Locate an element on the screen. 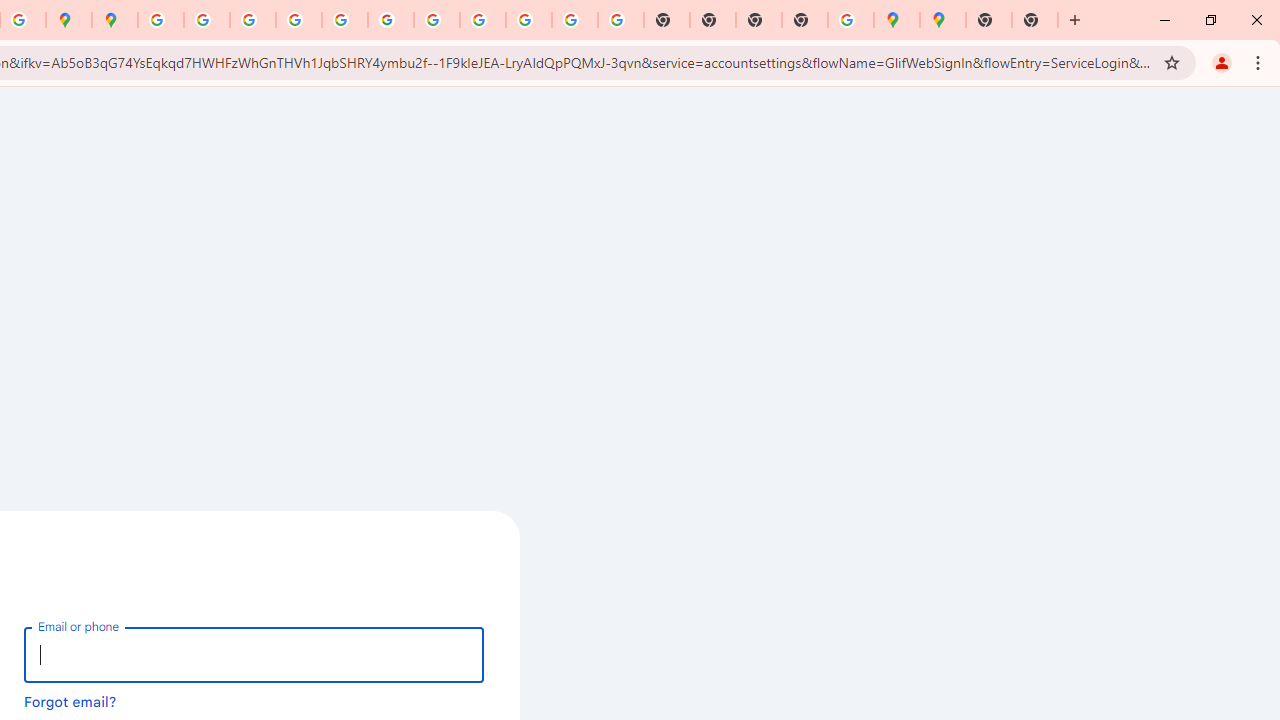 Image resolution: width=1280 pixels, height=720 pixels. Google Maps is located at coordinates (943, 20).